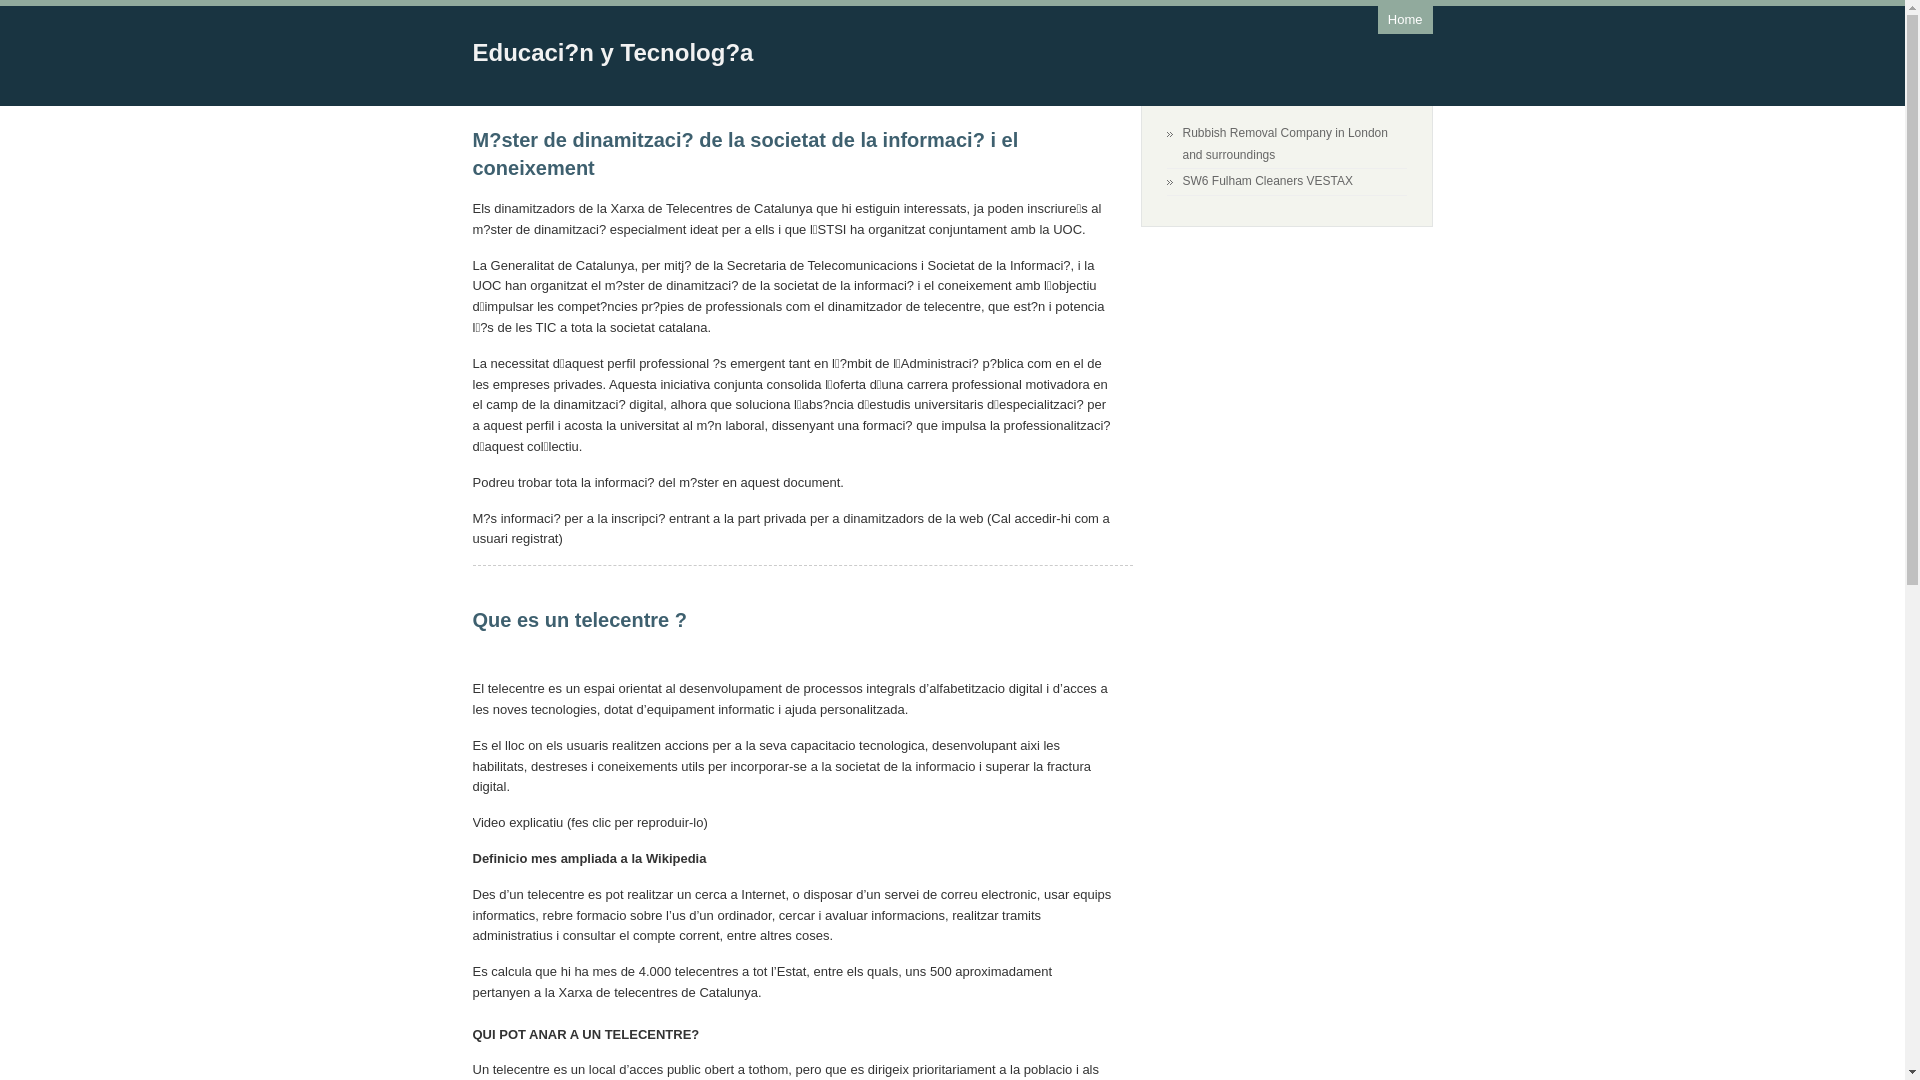 This screenshot has height=1080, width=1920. What do you see at coordinates (1284, 144) in the screenshot?
I see `Rubbish Removal Company in London and surroundings` at bounding box center [1284, 144].